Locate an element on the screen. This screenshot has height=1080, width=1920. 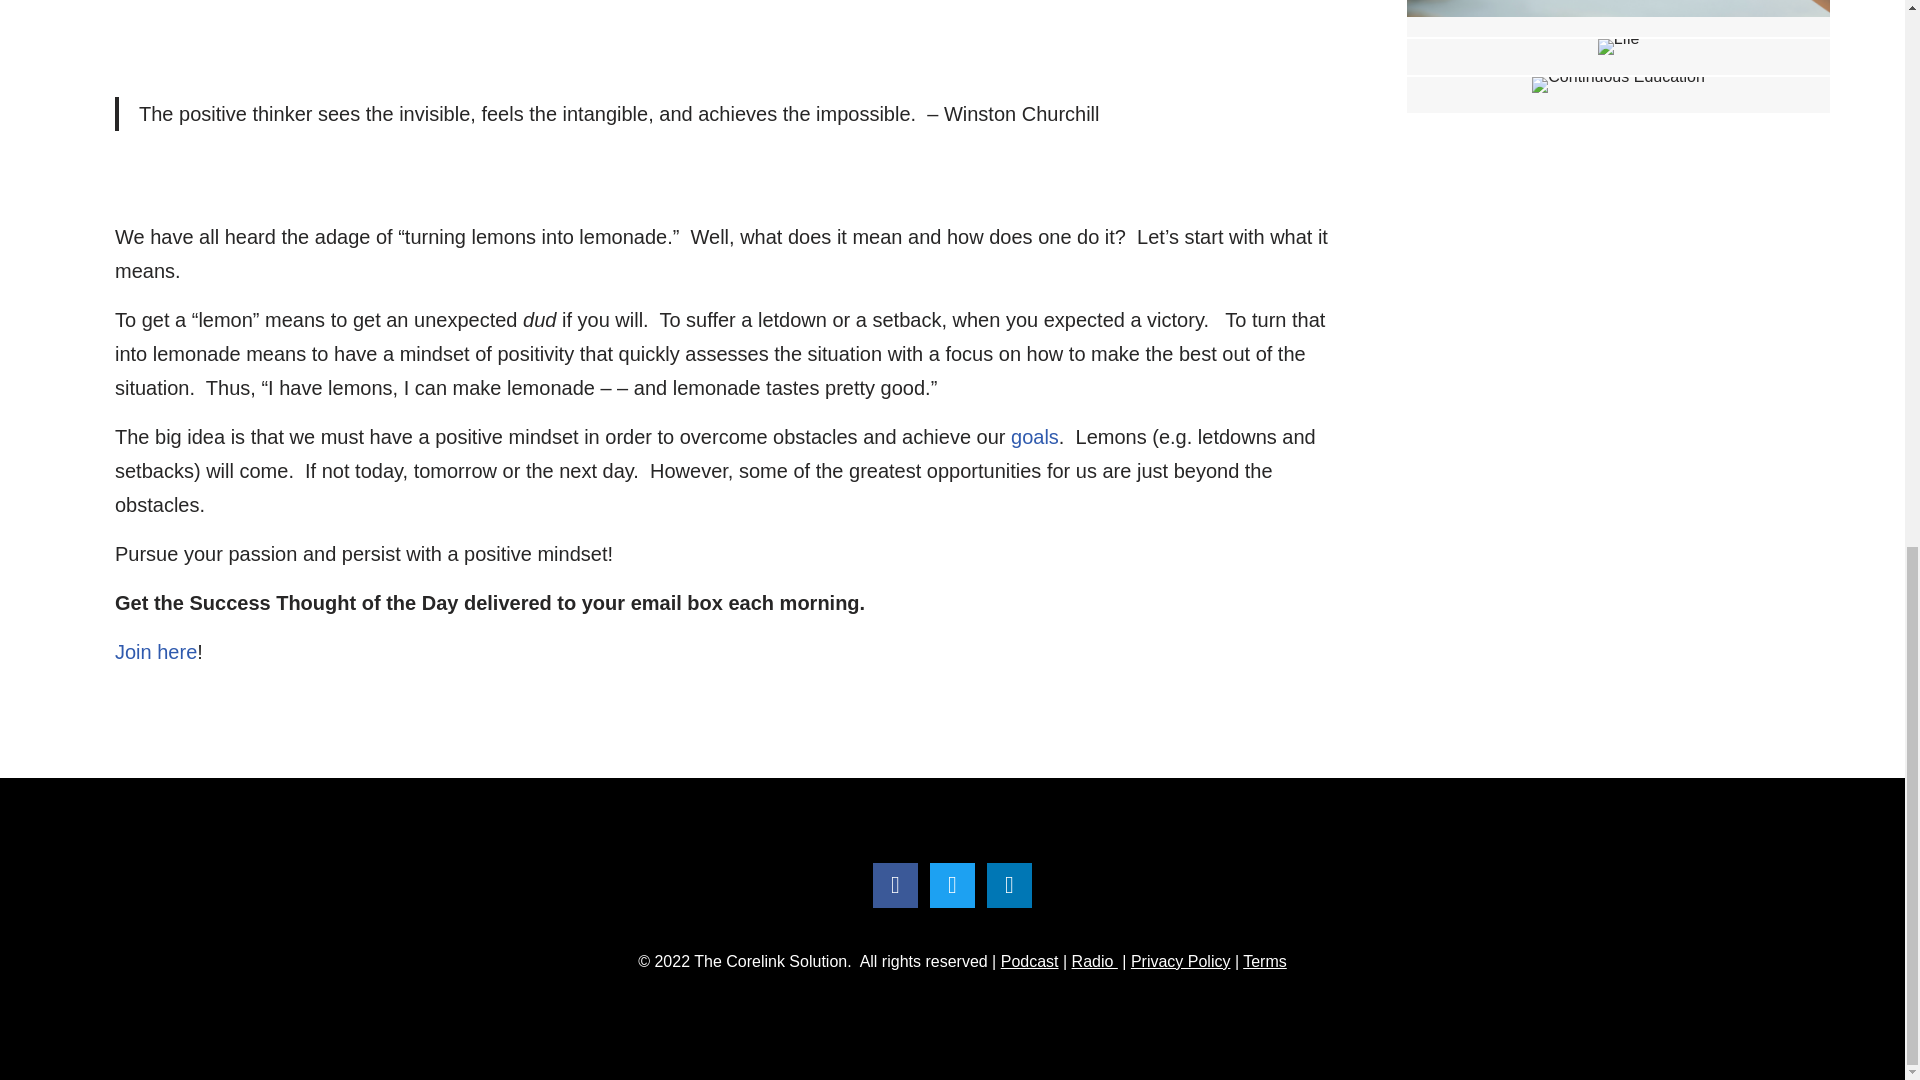
work life balance is located at coordinates (1618, 8).